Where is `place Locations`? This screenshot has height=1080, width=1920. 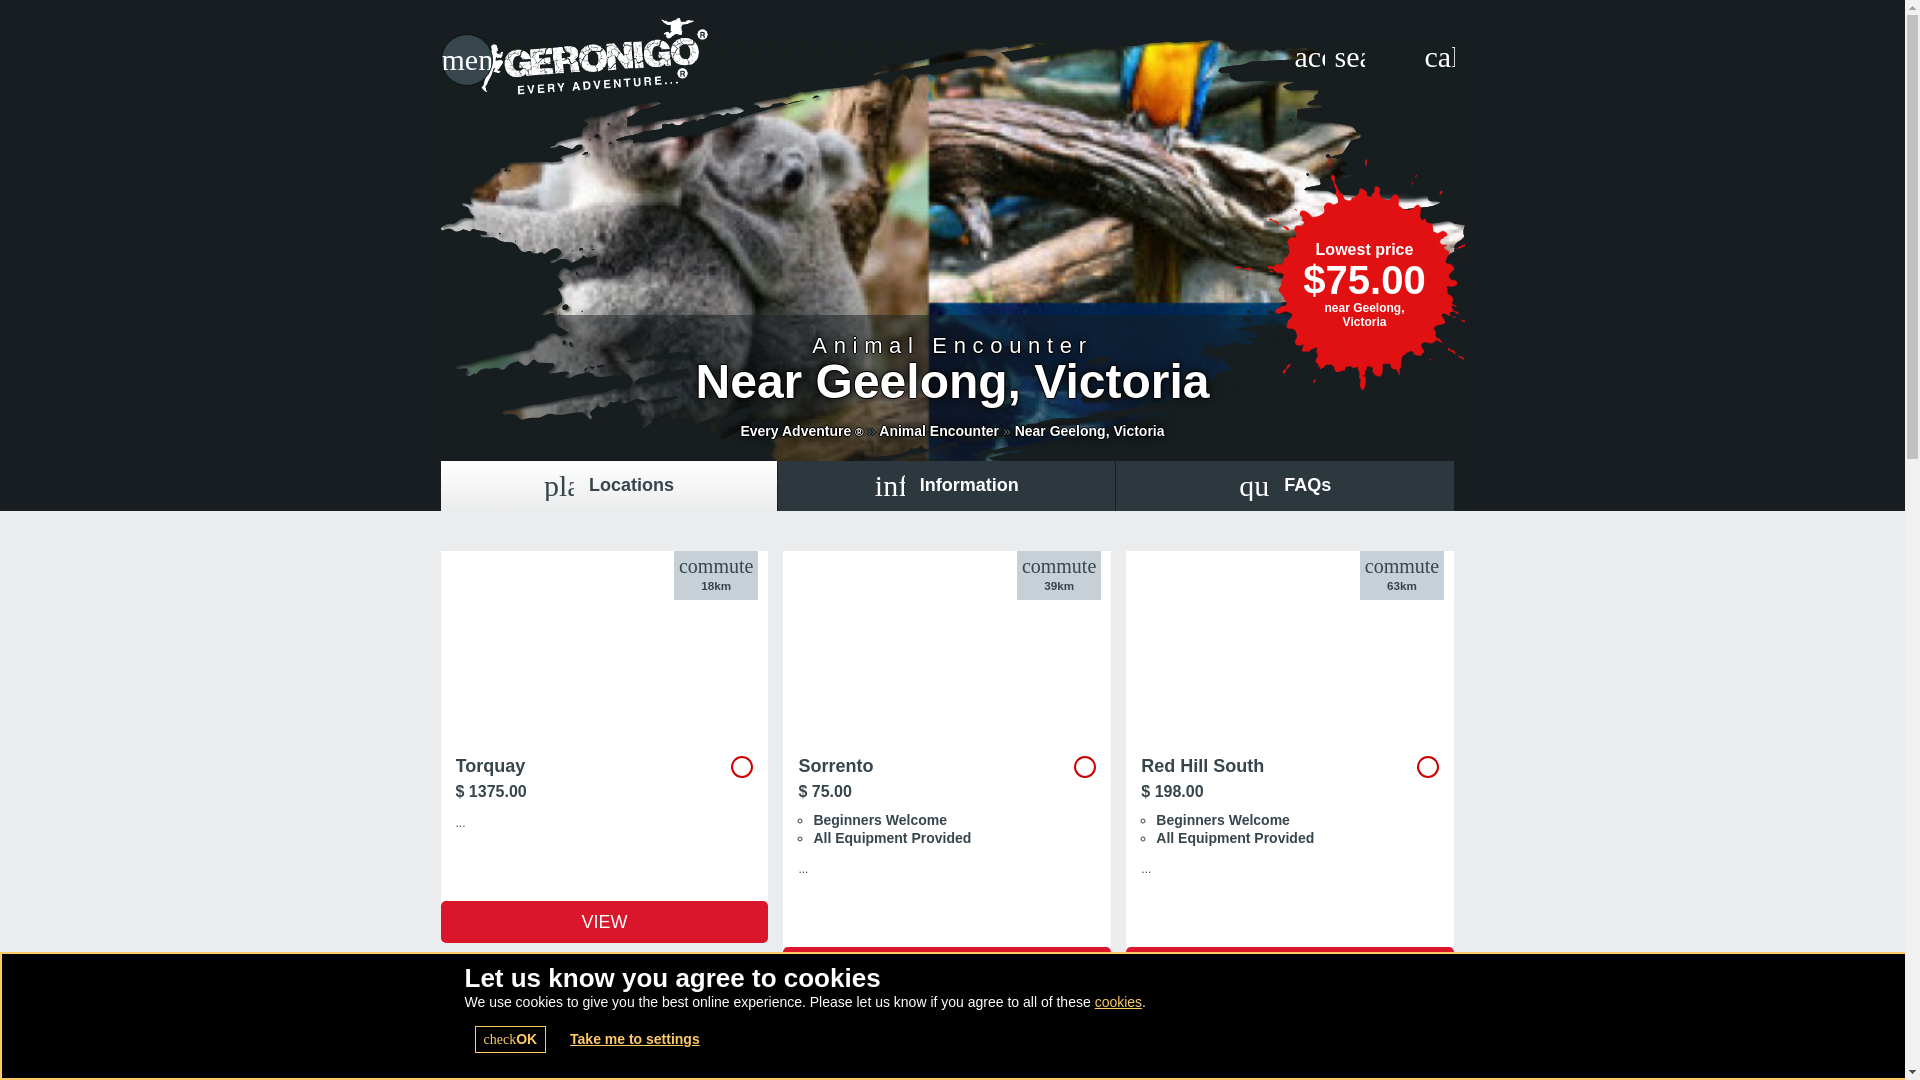 place Locations is located at coordinates (938, 430).